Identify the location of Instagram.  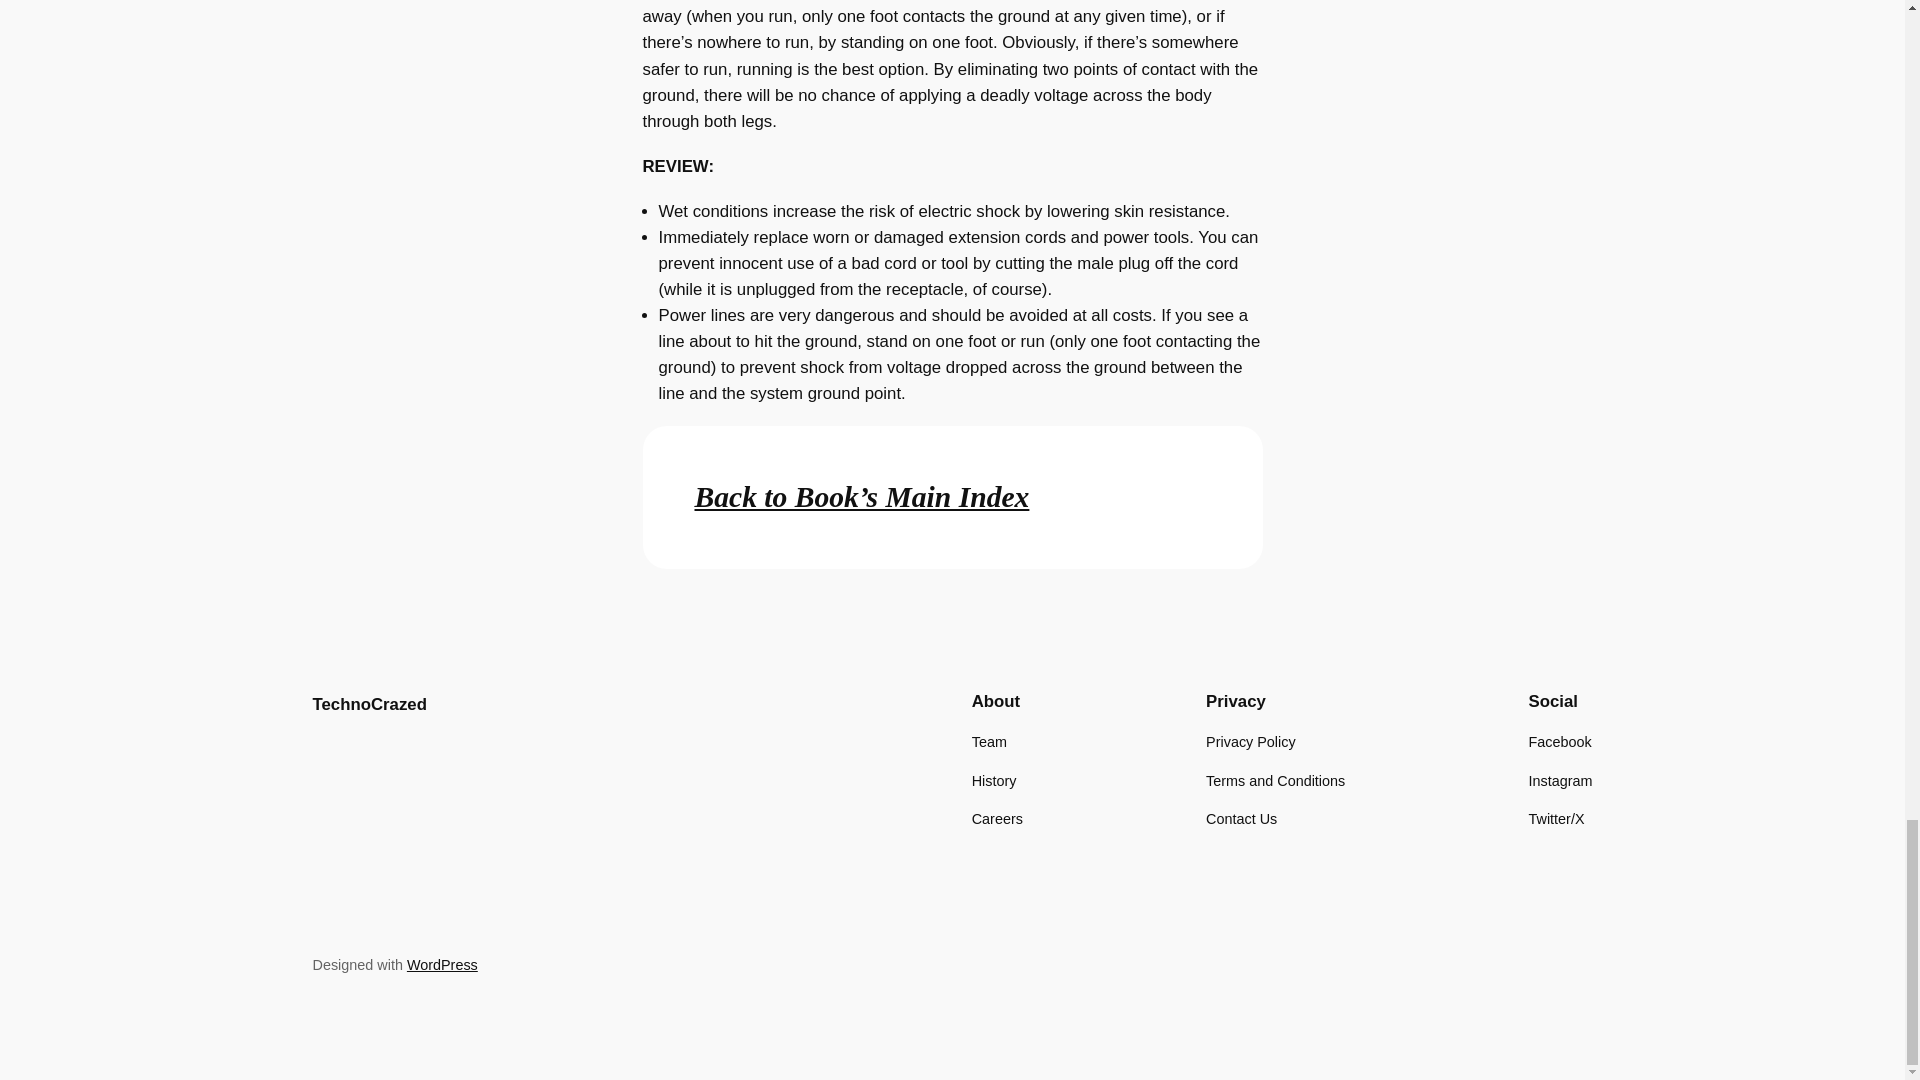
(1560, 780).